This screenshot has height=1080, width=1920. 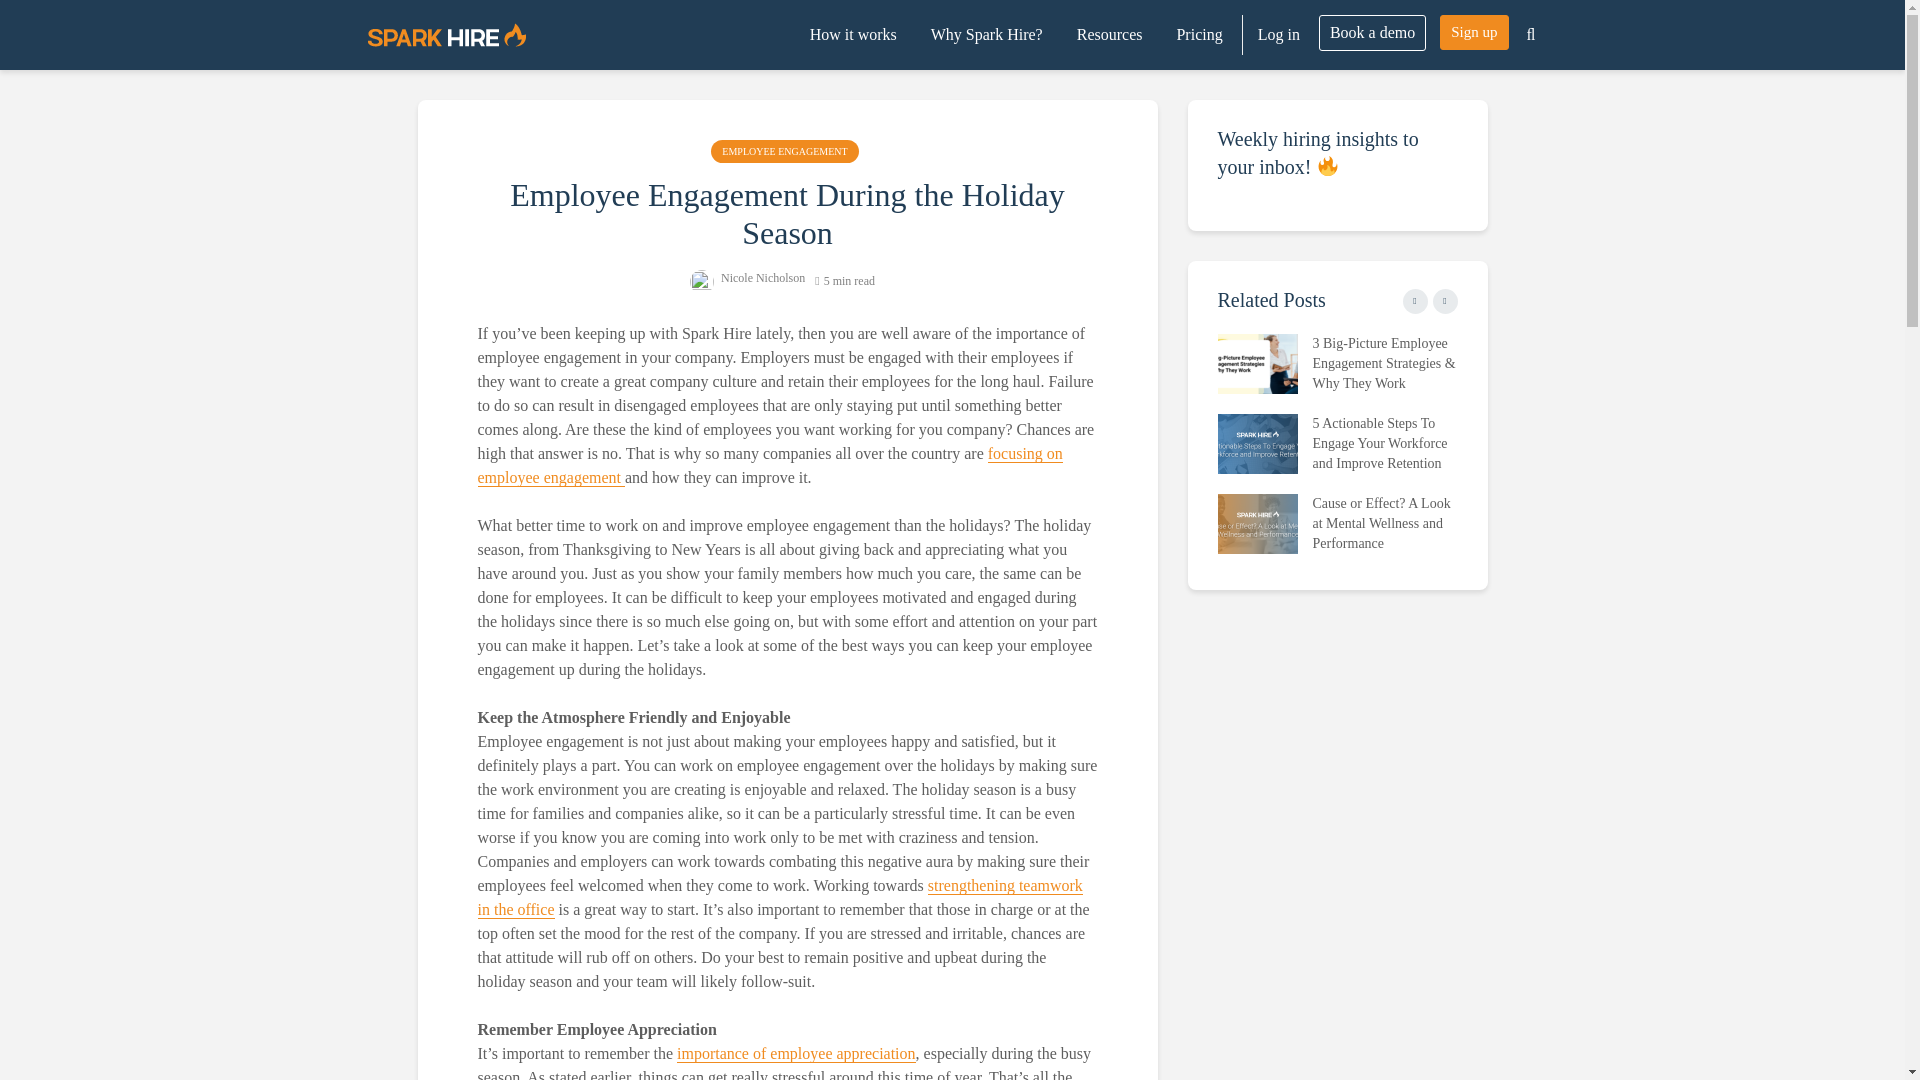 What do you see at coordinates (986, 35) in the screenshot?
I see `Why Spark Hire?` at bounding box center [986, 35].